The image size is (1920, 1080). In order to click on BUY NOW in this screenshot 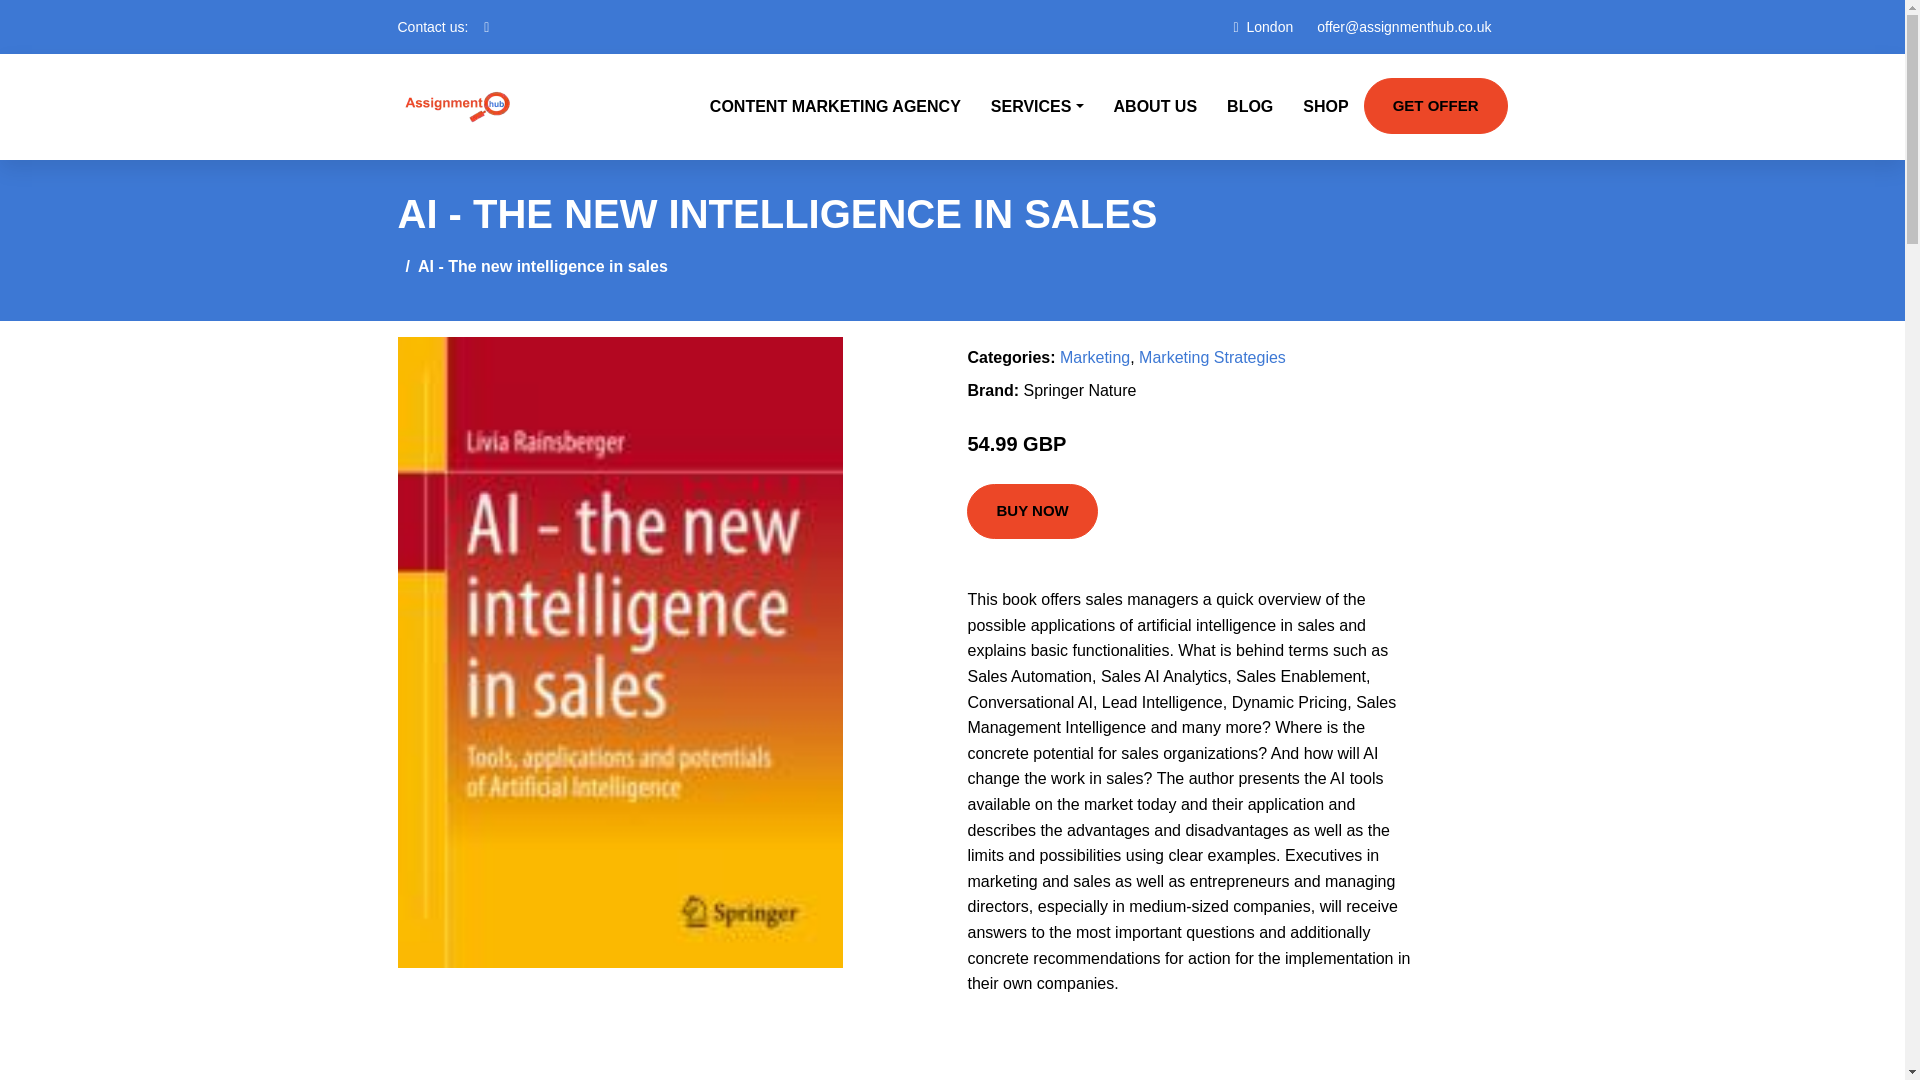, I will do `click(1032, 512)`.